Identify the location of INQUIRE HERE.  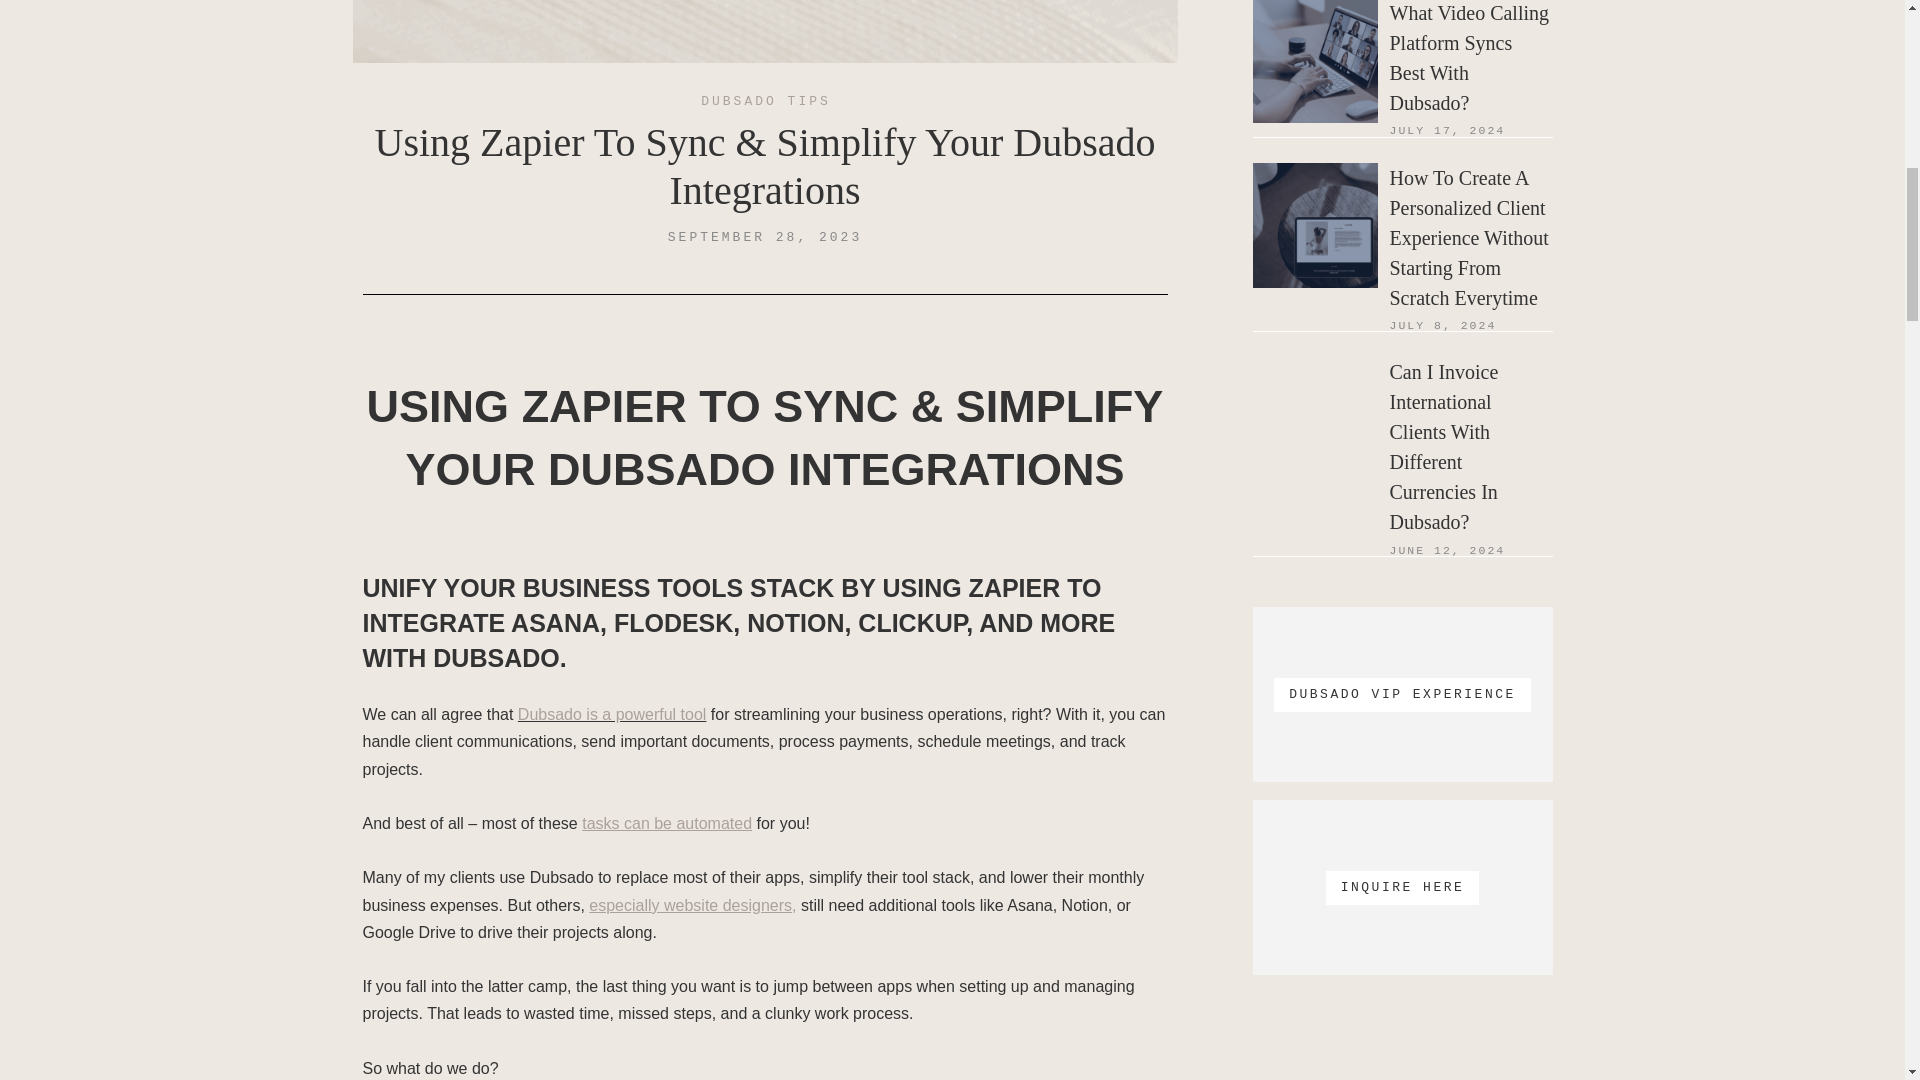
(1401, 888).